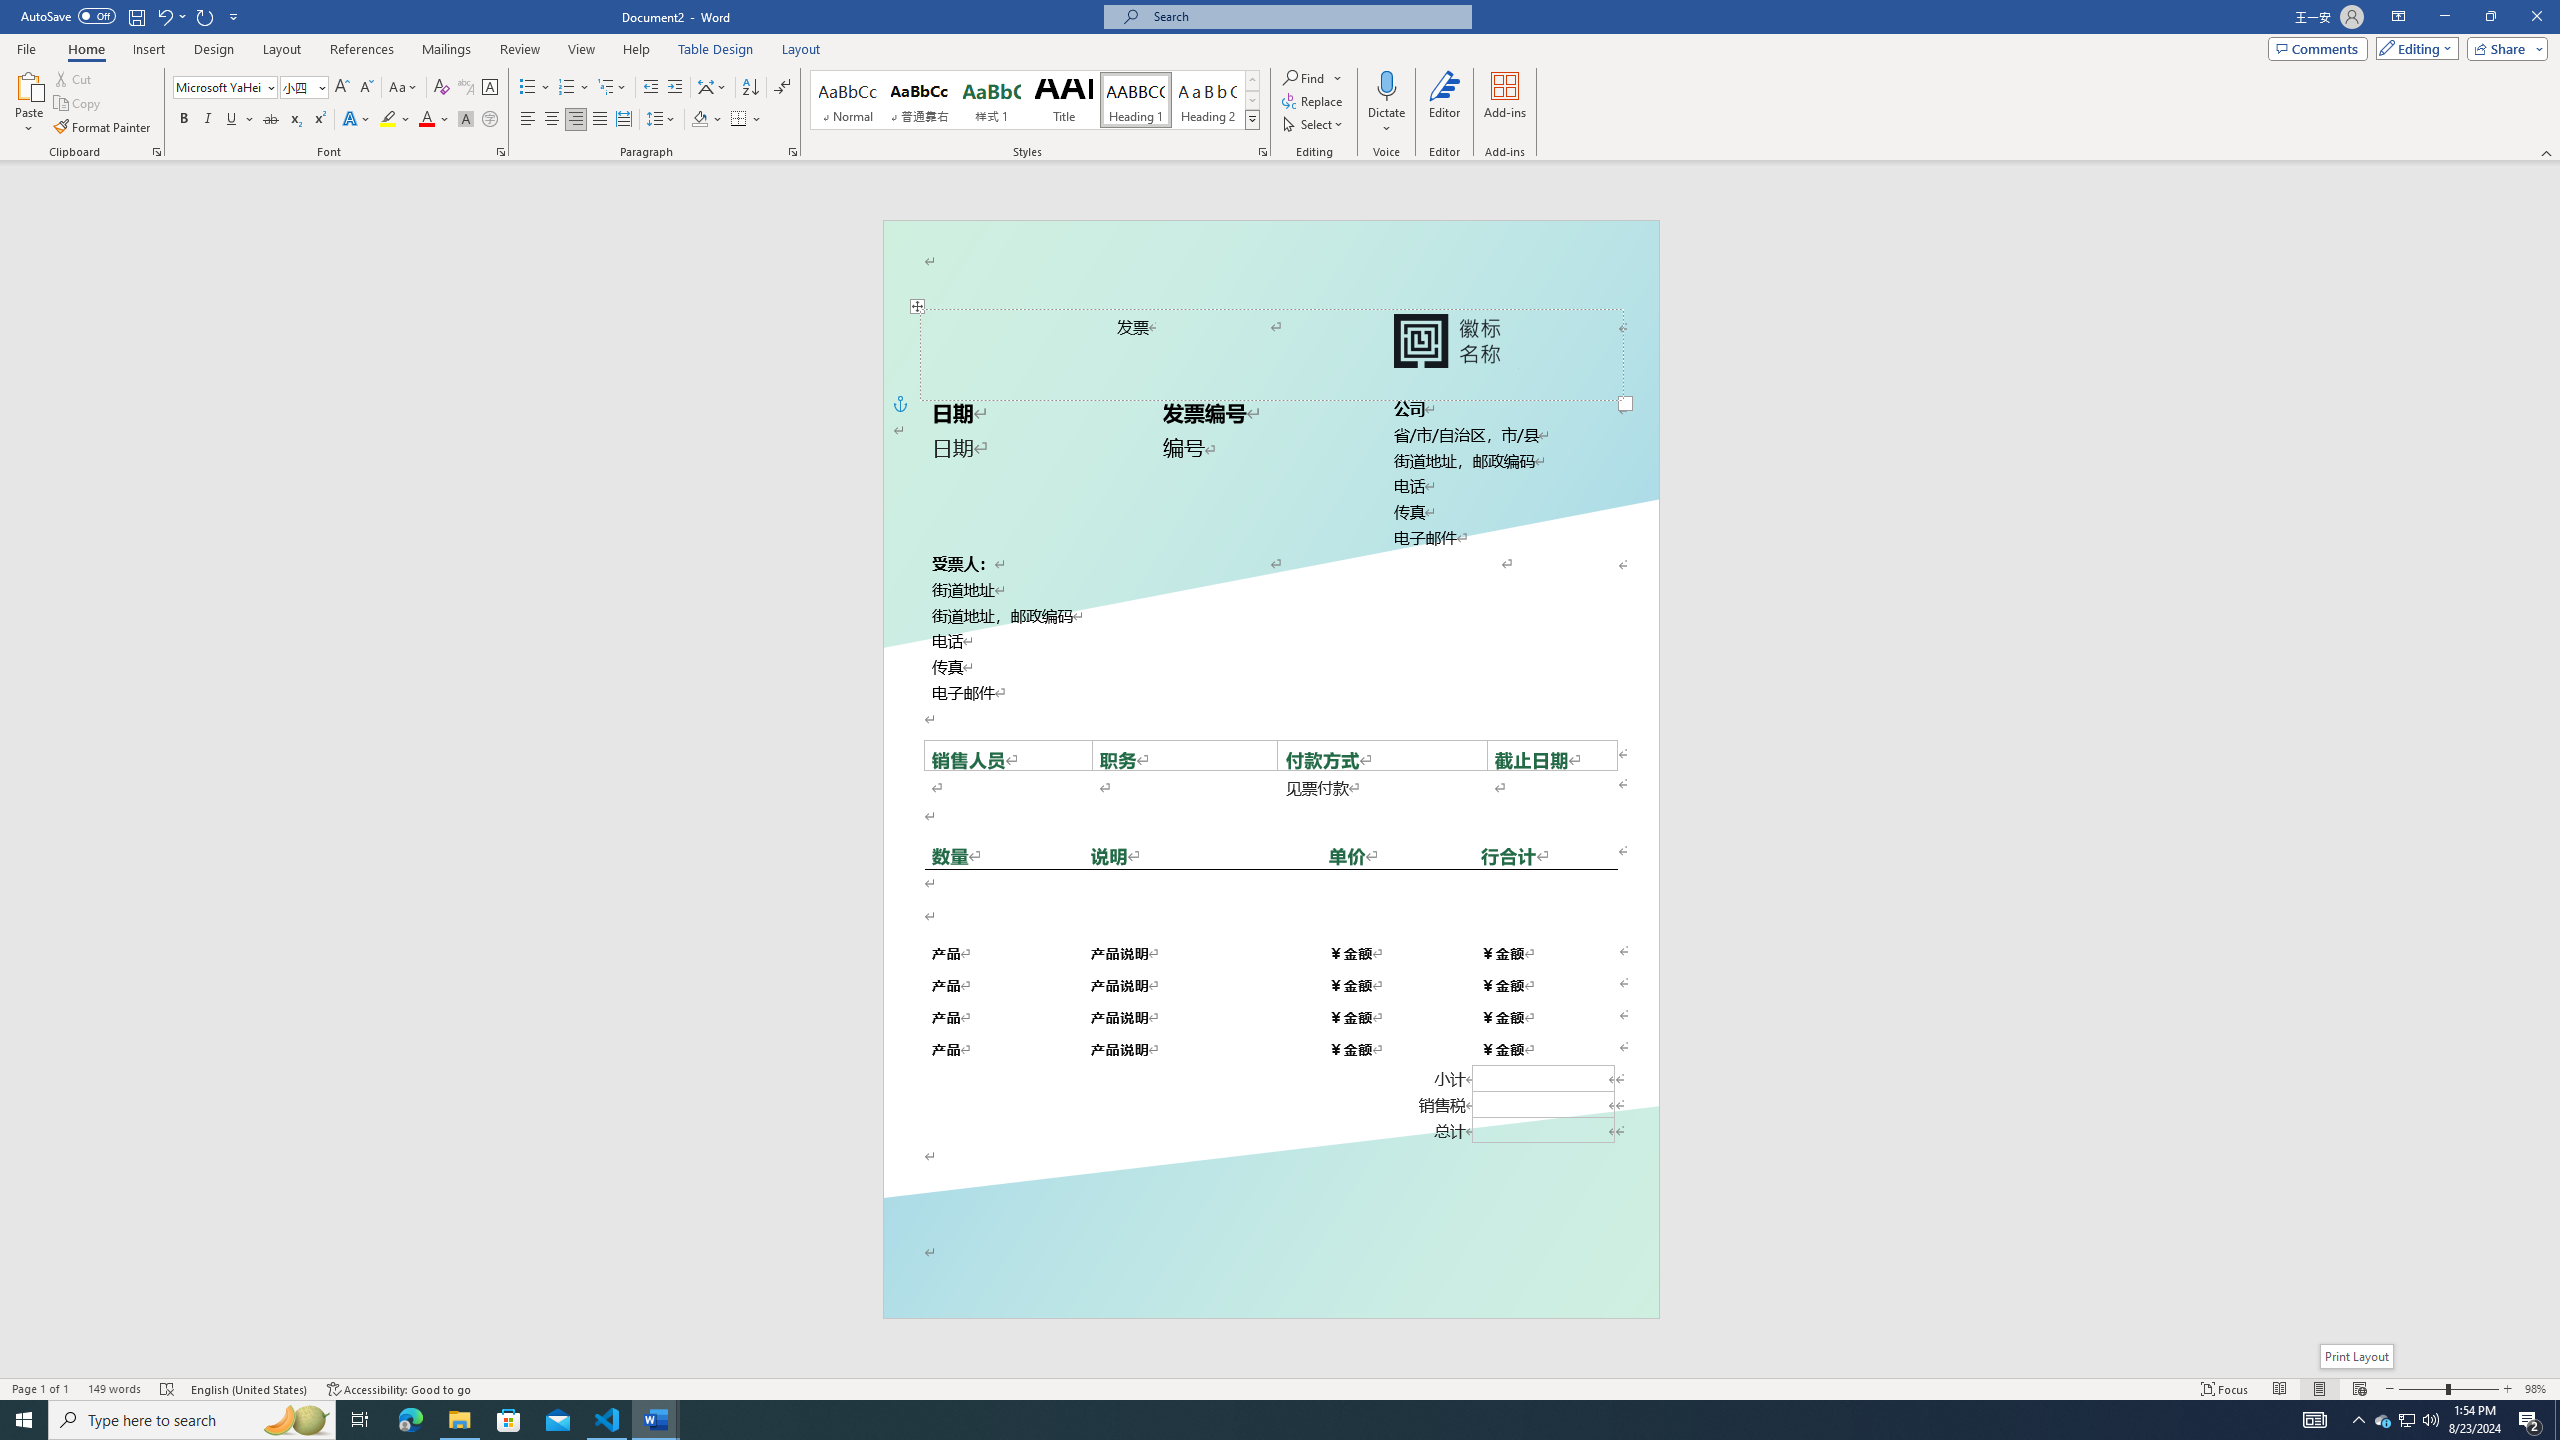  Describe the element at coordinates (490, 88) in the screenshot. I see `Character Border` at that location.